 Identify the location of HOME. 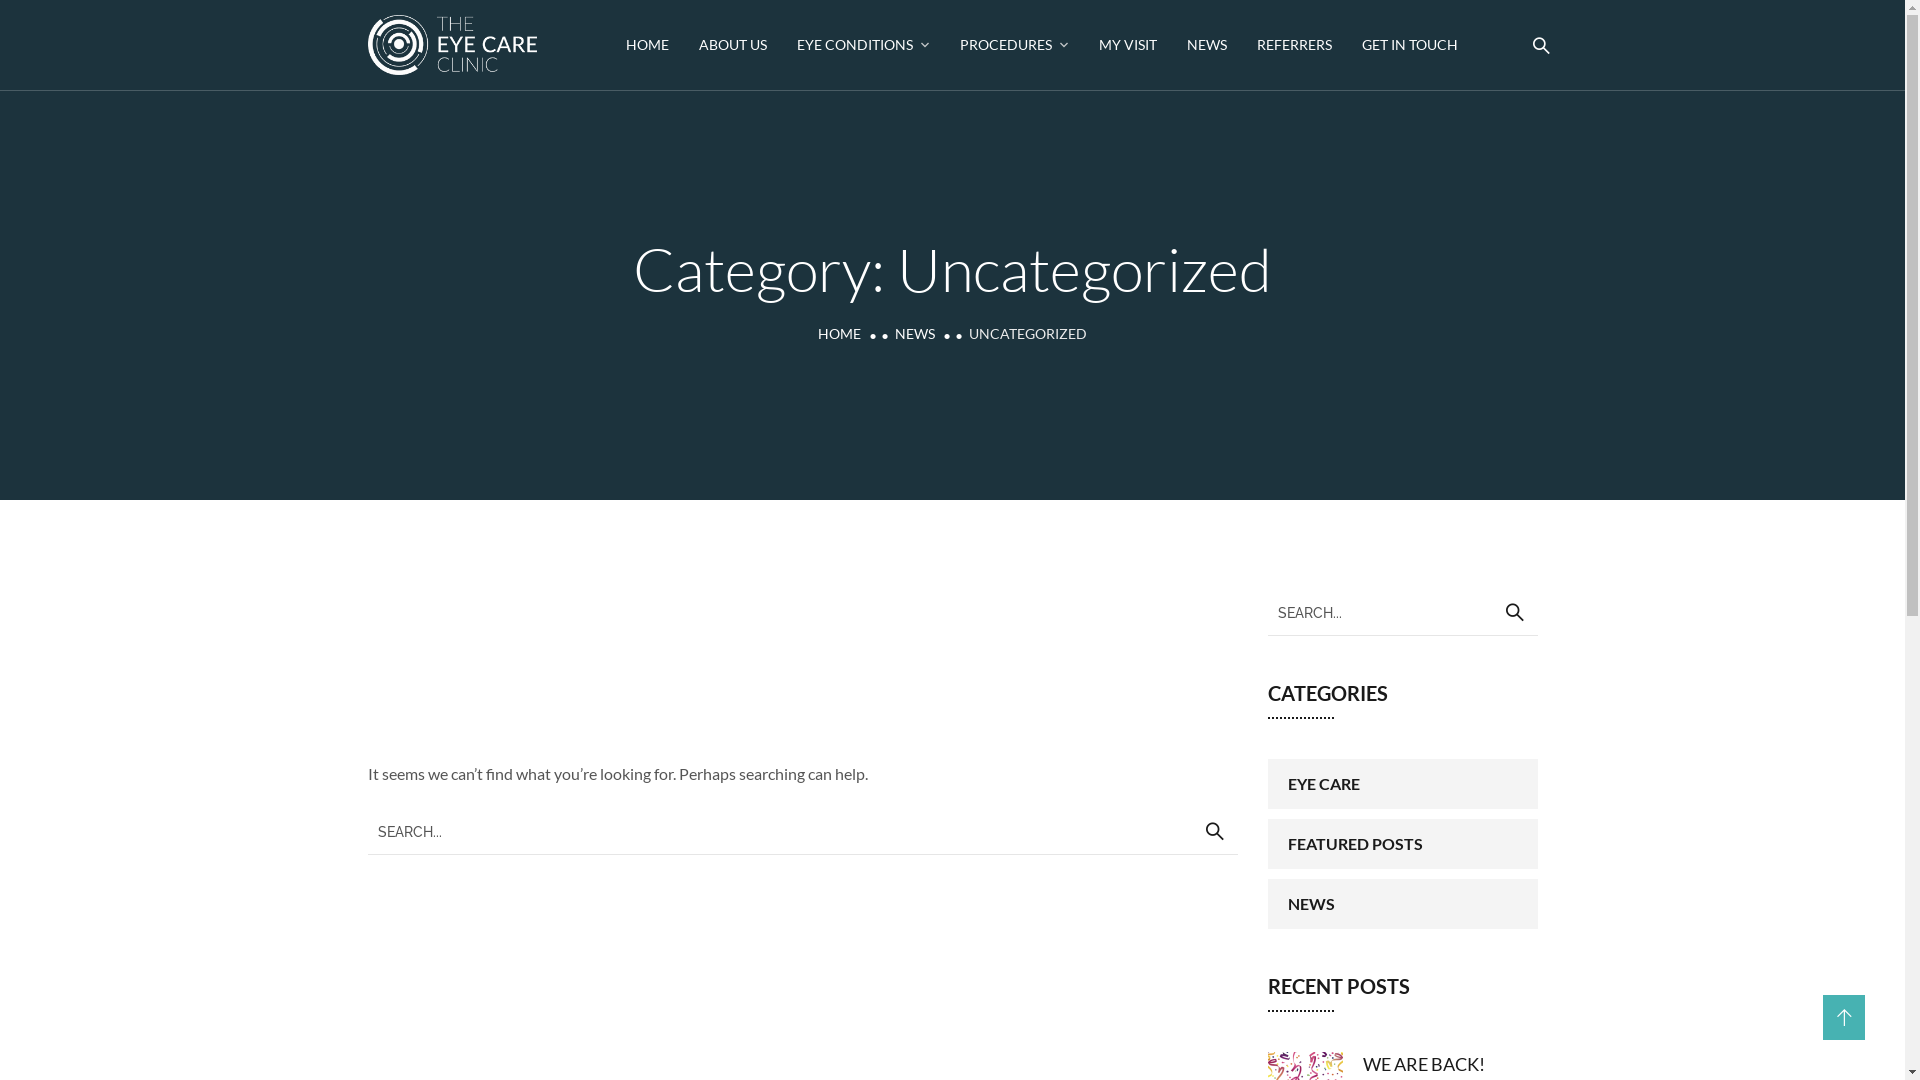
(648, 45).